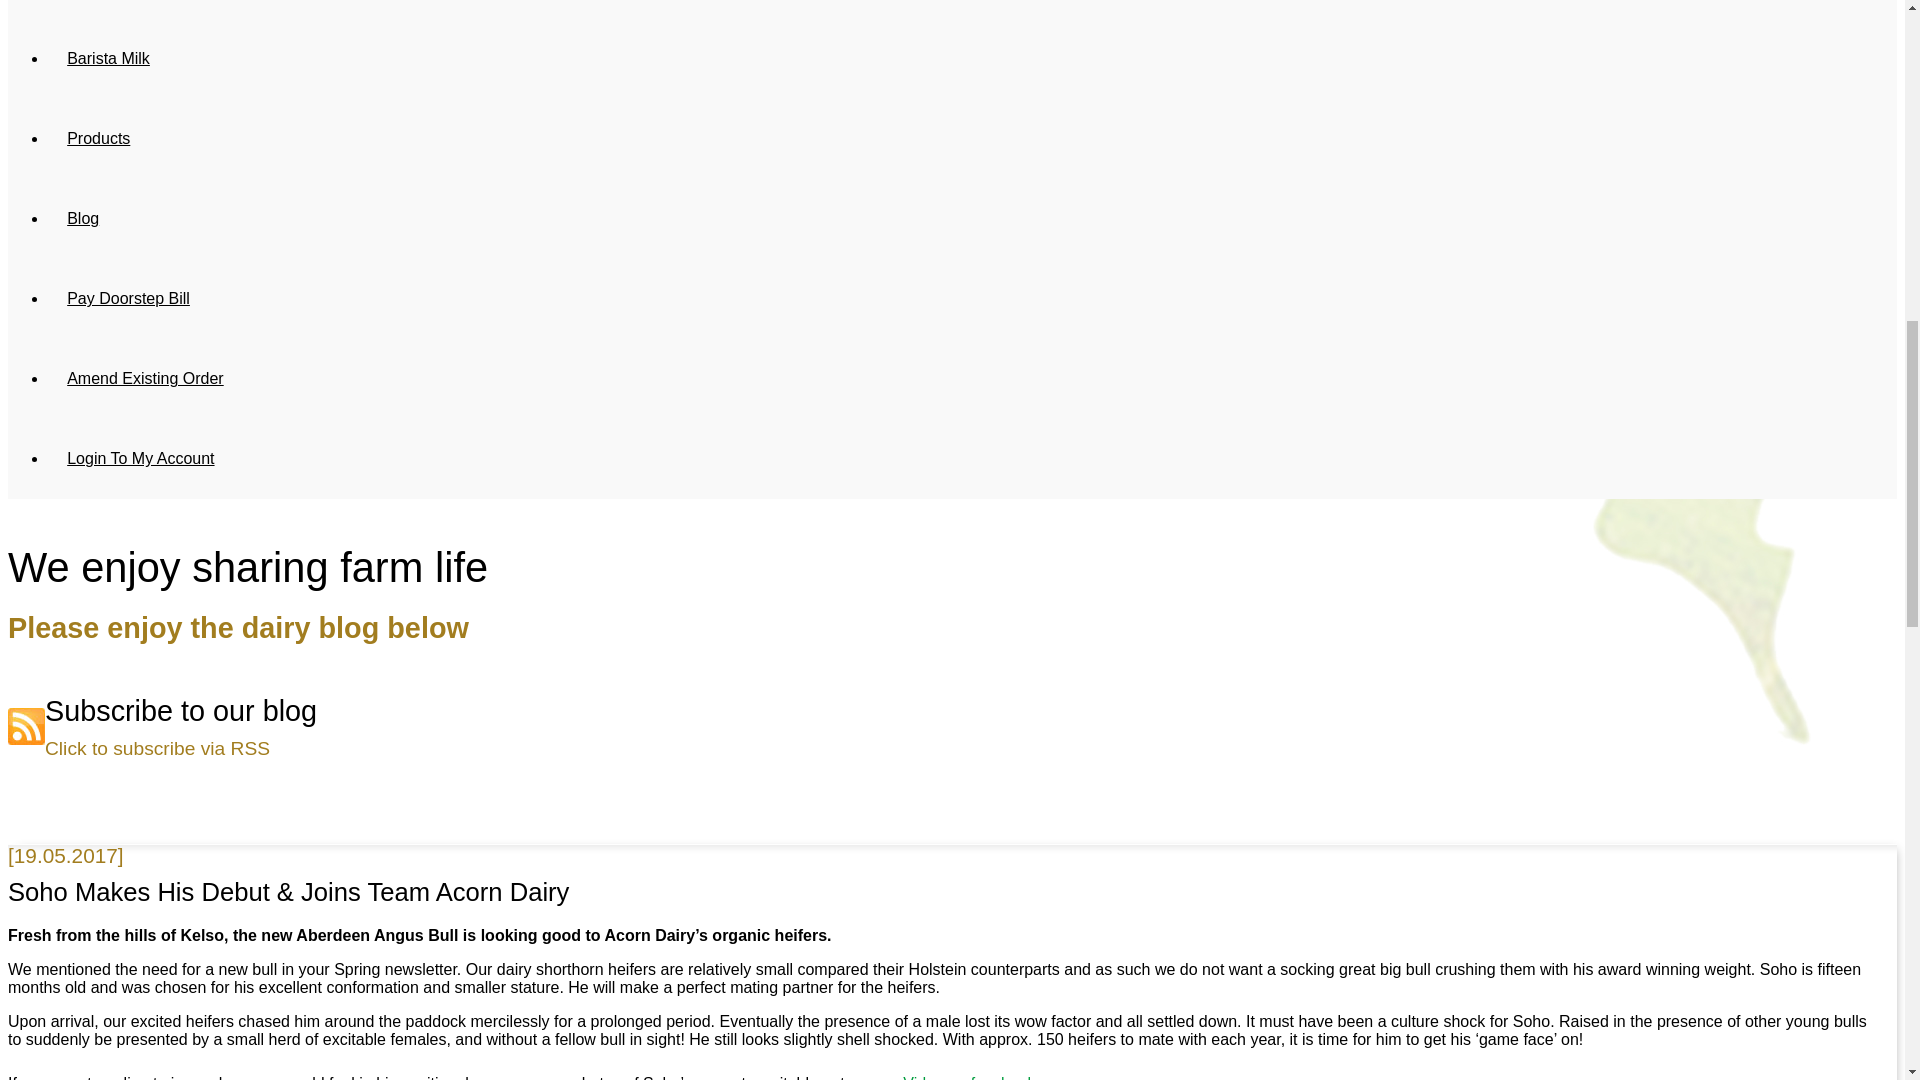  Describe the element at coordinates (108, 59) in the screenshot. I see `Barista Milk` at that location.